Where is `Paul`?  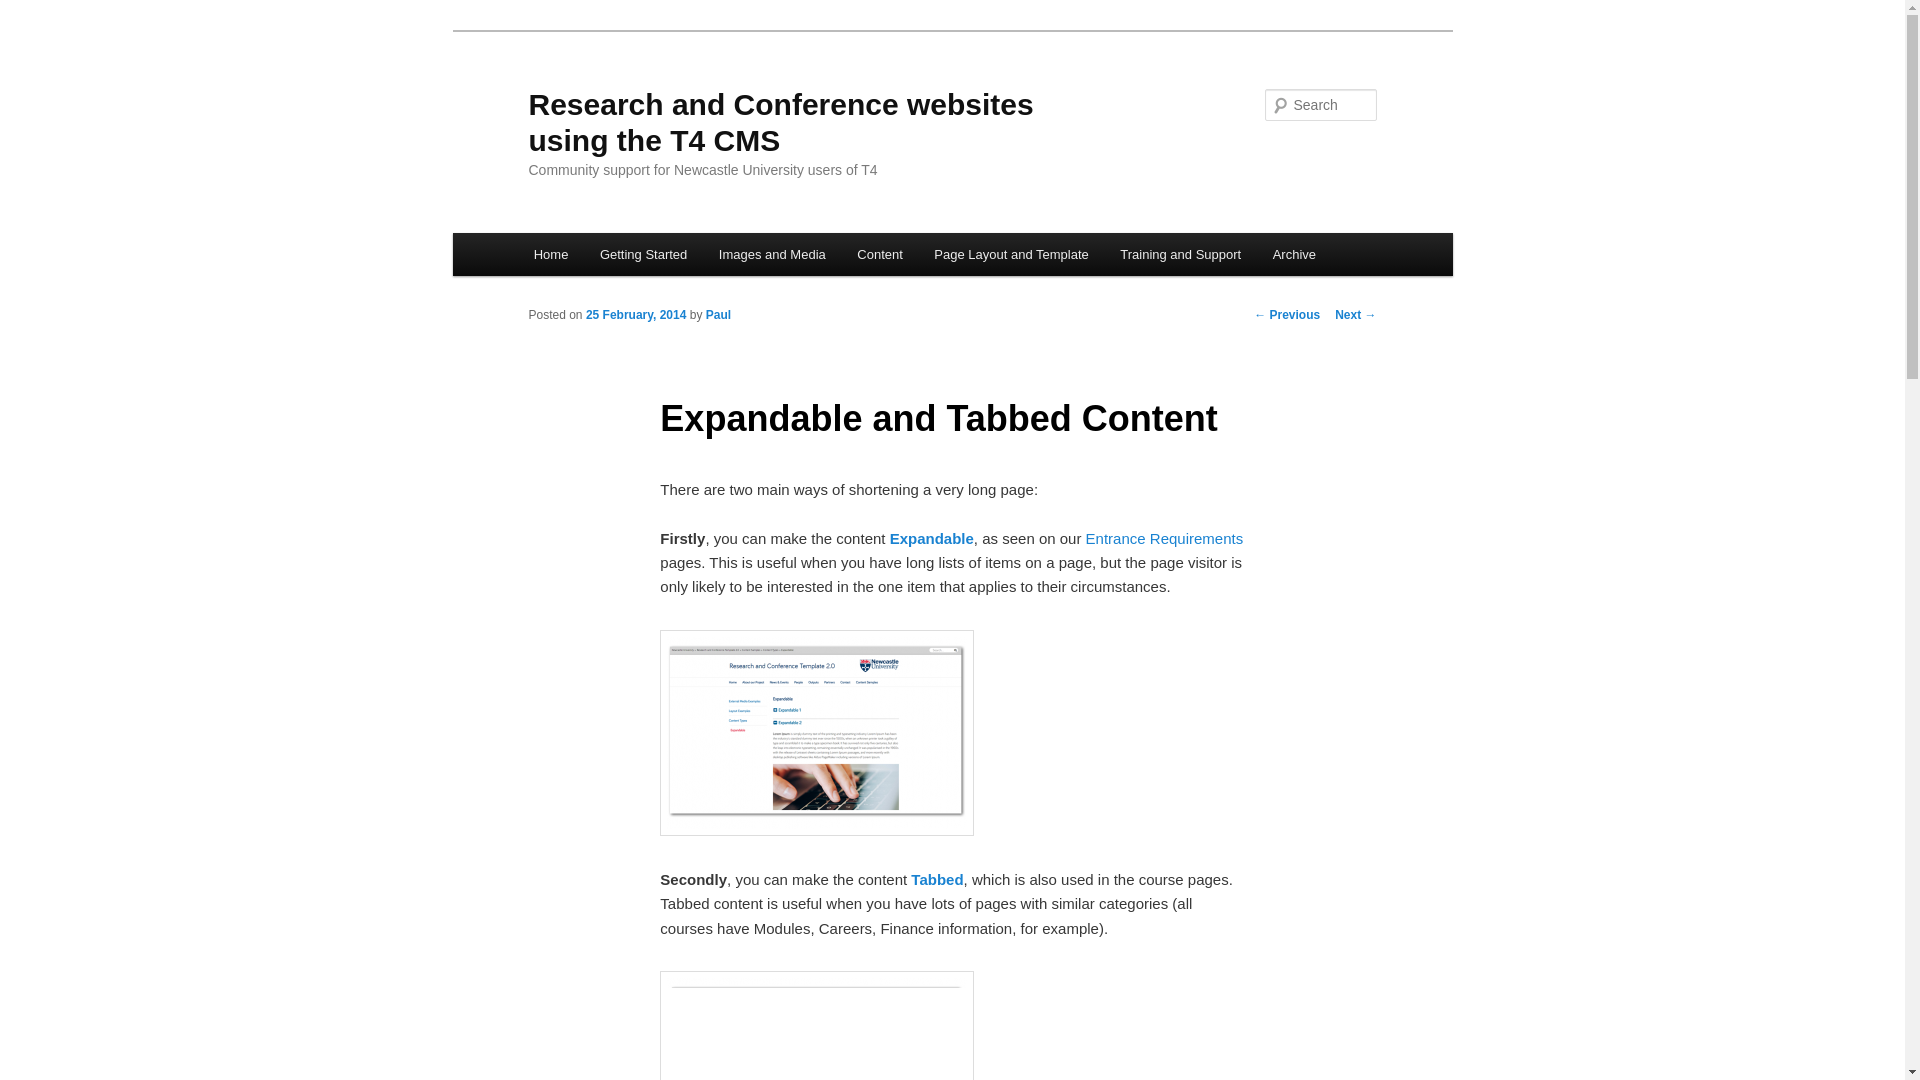
Paul is located at coordinates (718, 314).